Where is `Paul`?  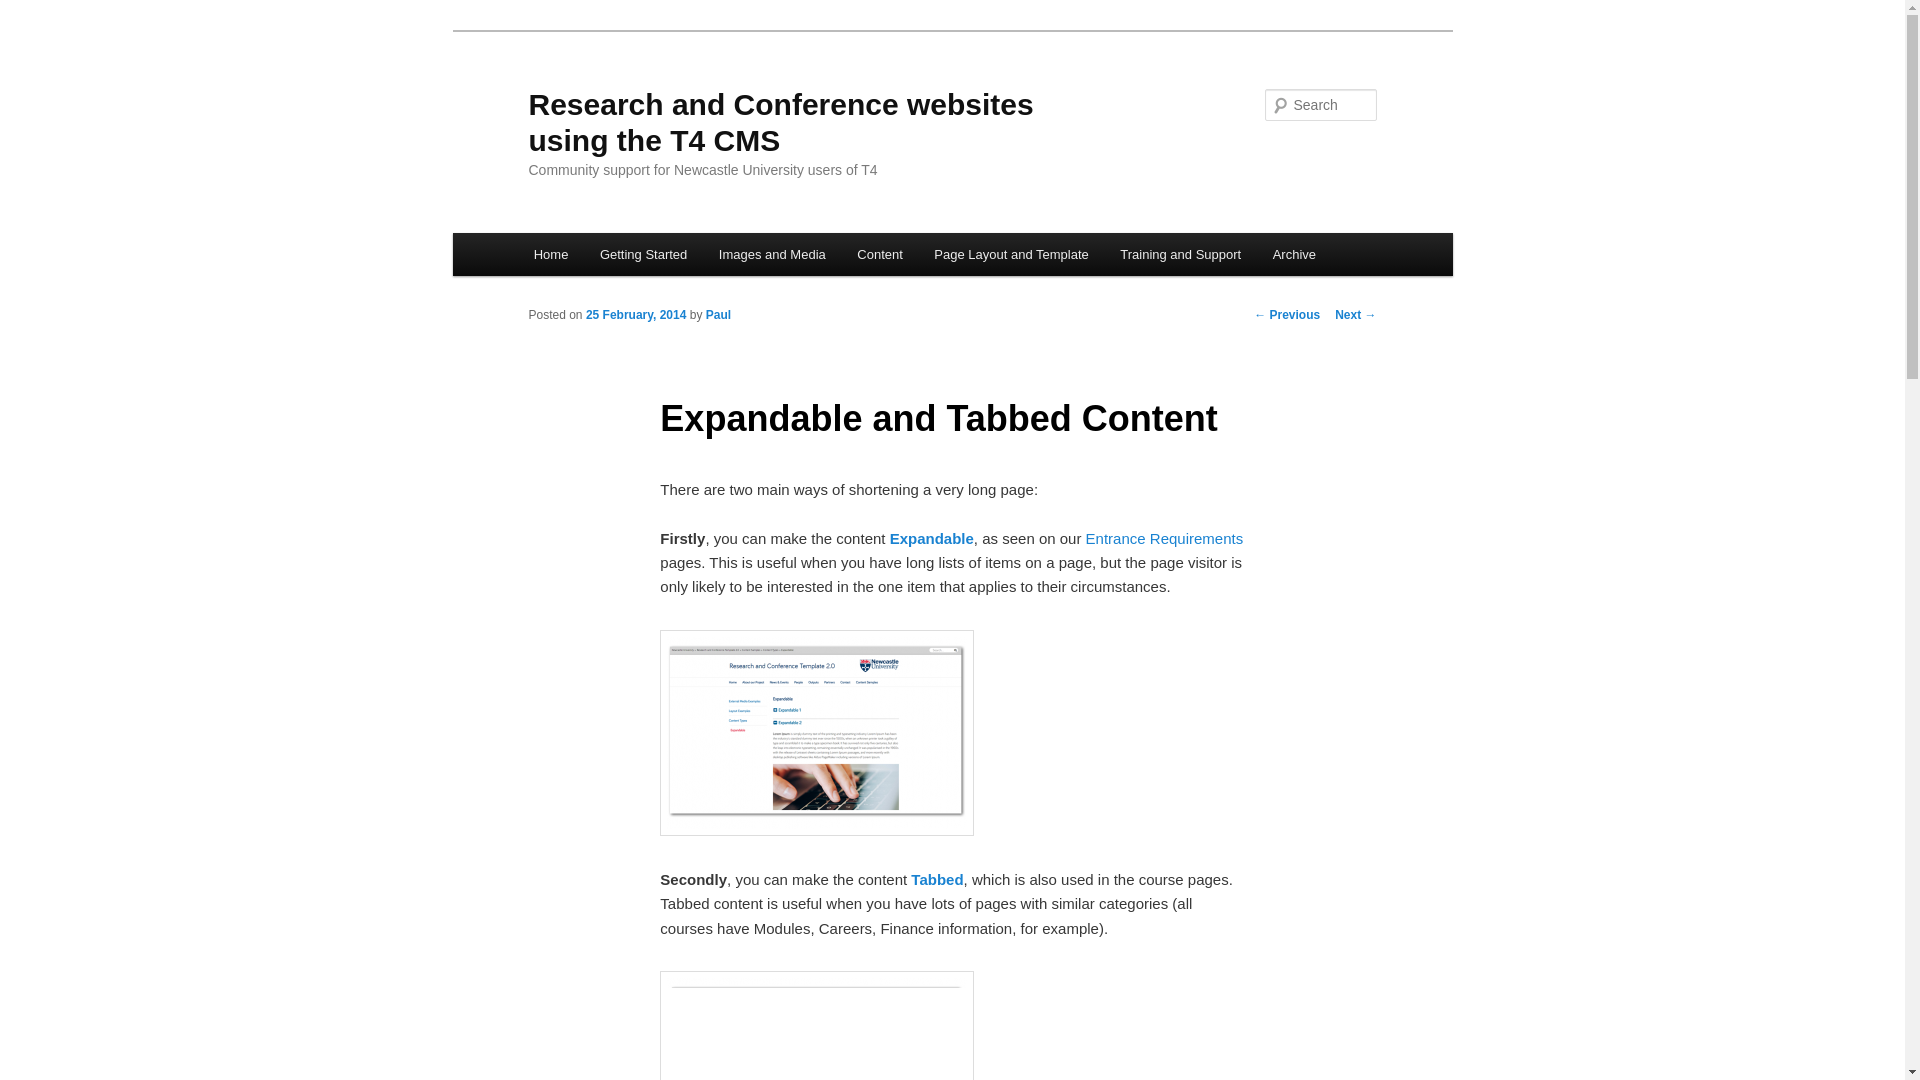
Paul is located at coordinates (718, 314).